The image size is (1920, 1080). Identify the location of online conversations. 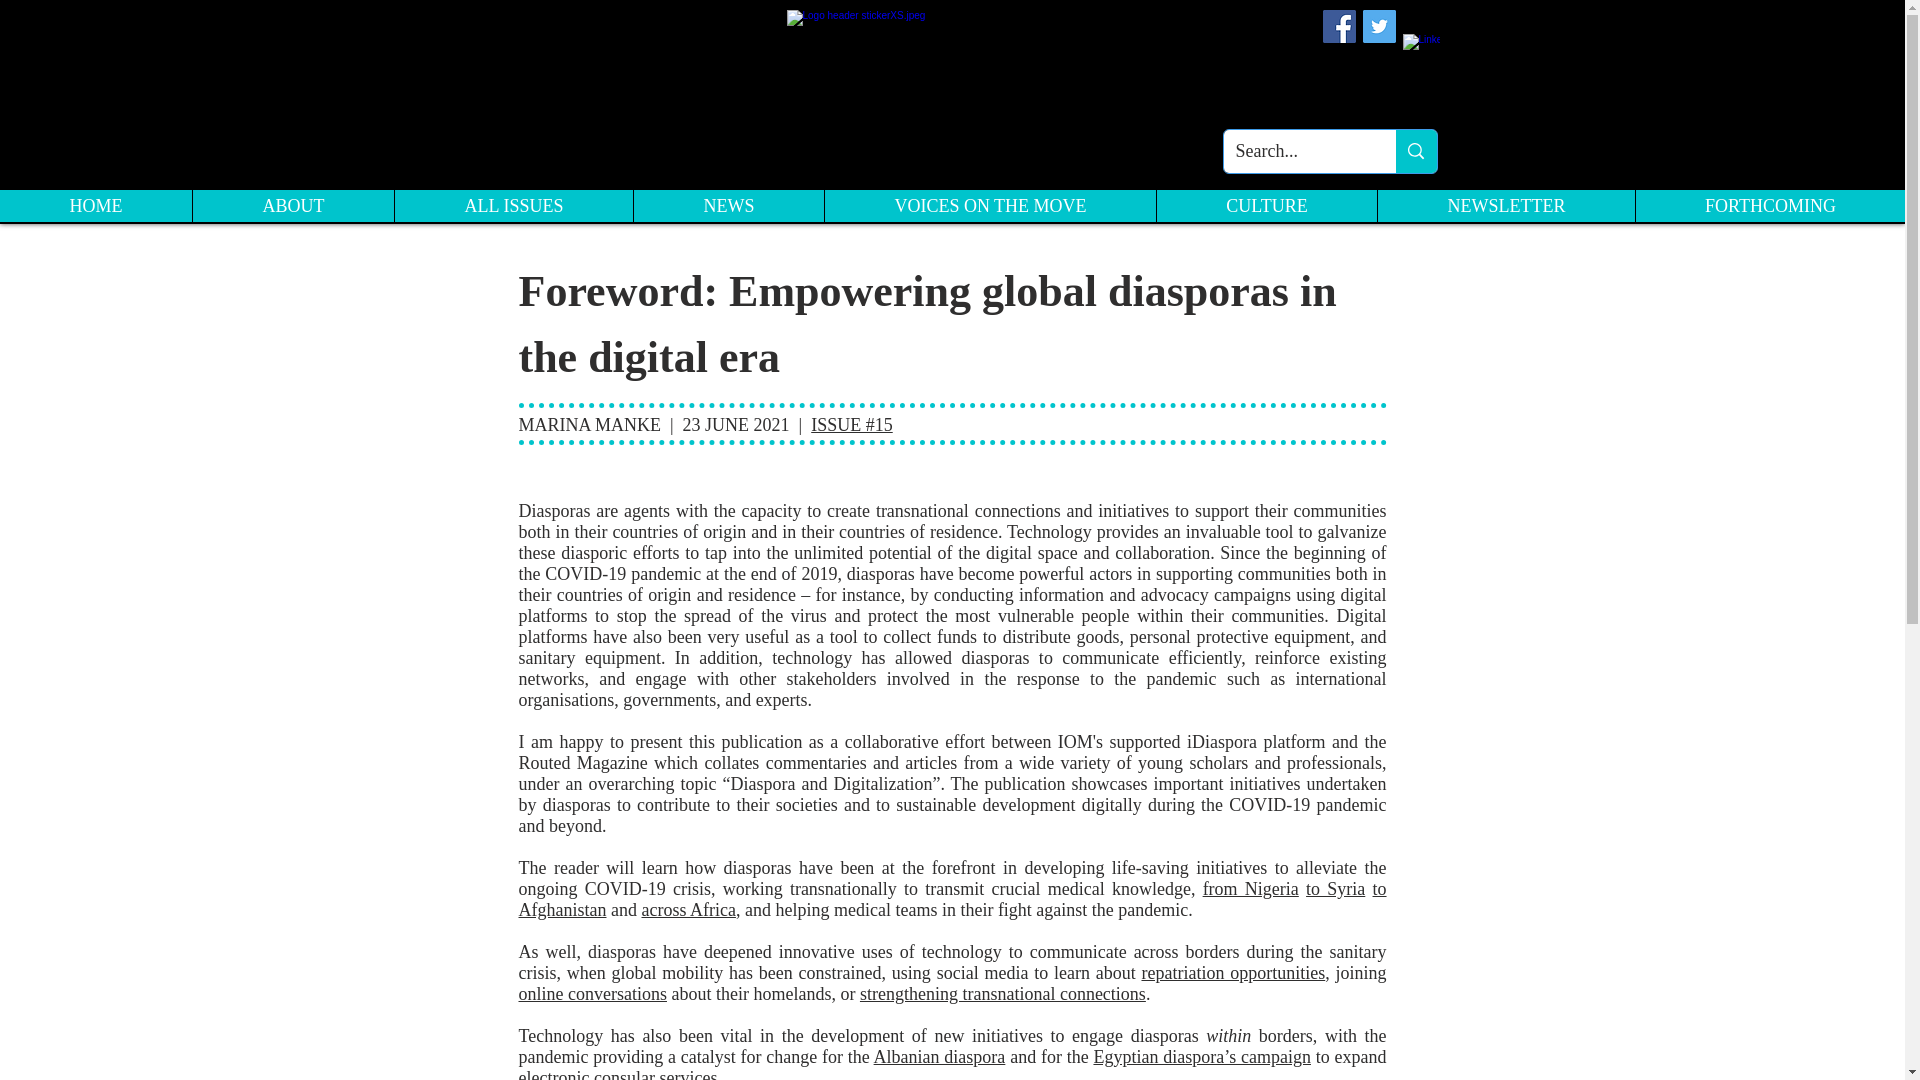
(592, 994).